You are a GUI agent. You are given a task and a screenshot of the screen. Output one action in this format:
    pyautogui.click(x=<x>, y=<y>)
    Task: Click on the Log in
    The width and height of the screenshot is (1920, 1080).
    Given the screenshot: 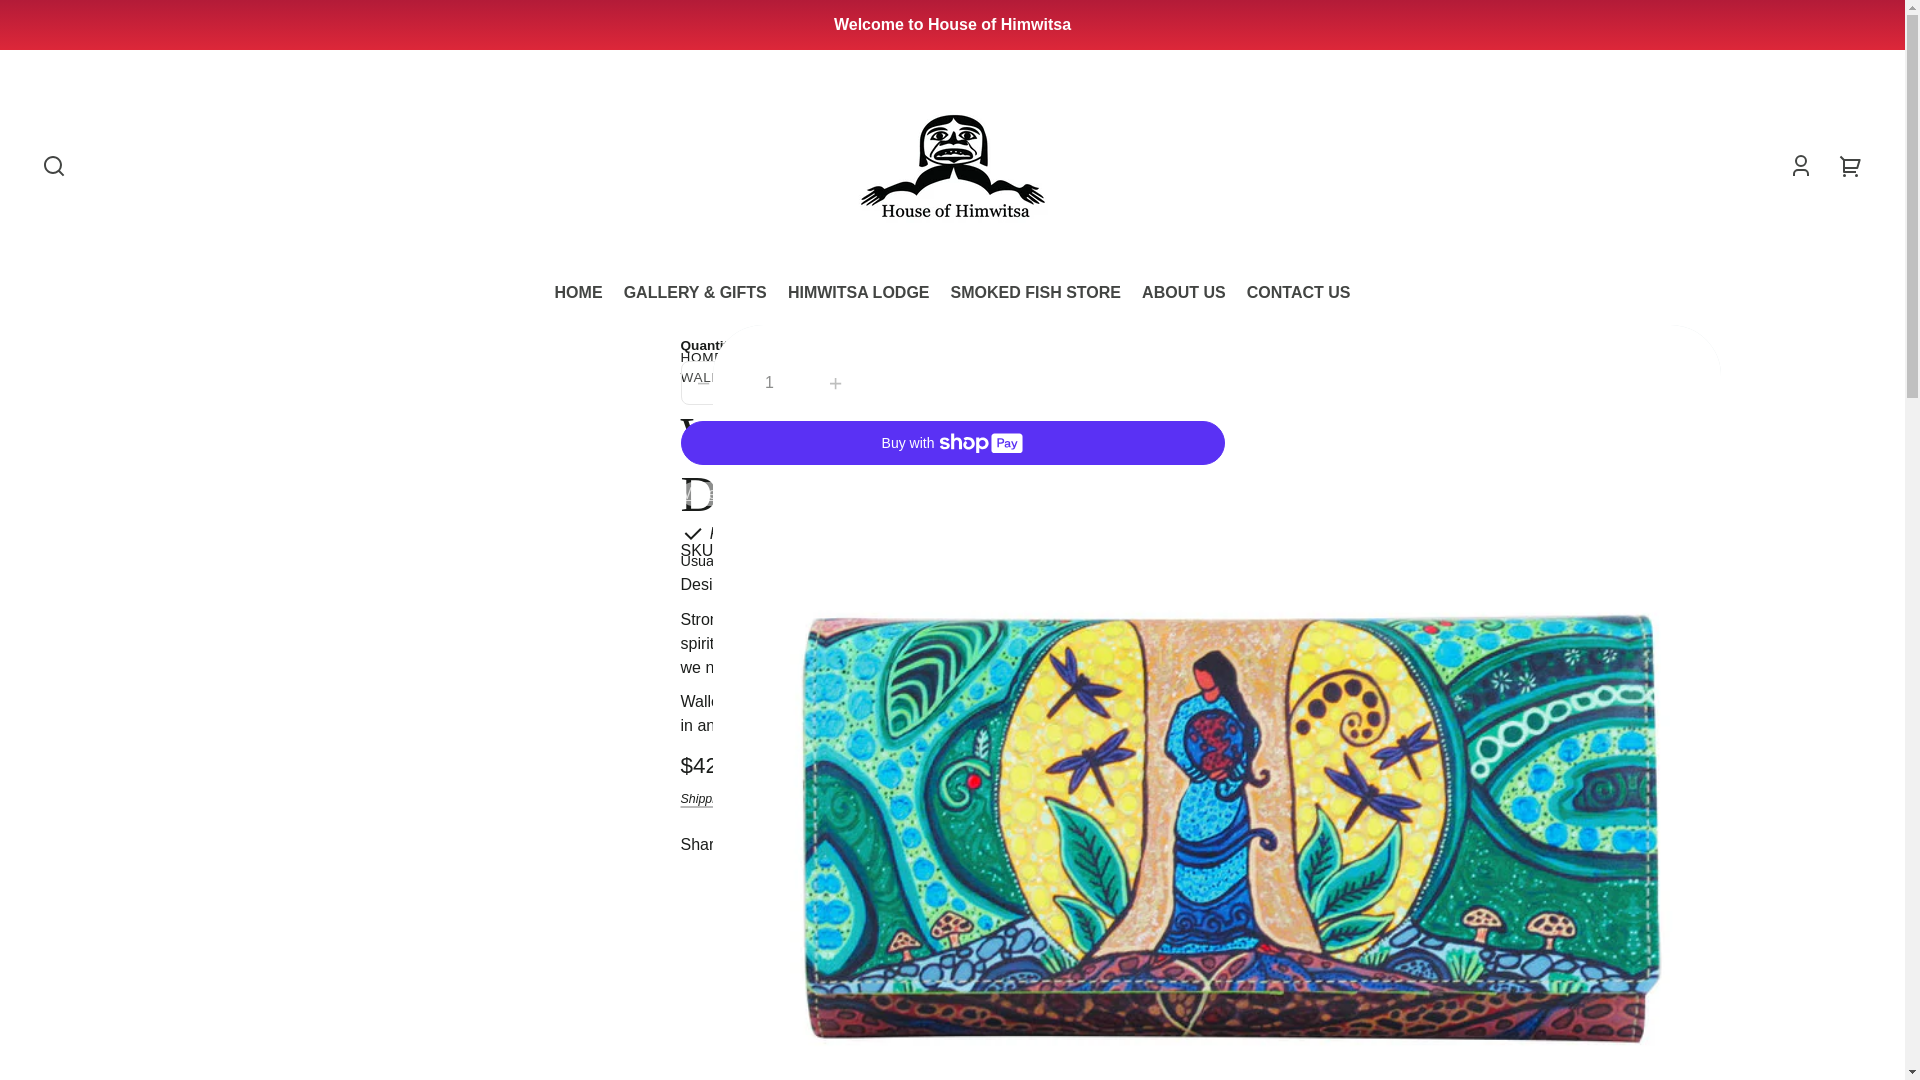 What is the action you would take?
    pyautogui.click(x=1800, y=165)
    